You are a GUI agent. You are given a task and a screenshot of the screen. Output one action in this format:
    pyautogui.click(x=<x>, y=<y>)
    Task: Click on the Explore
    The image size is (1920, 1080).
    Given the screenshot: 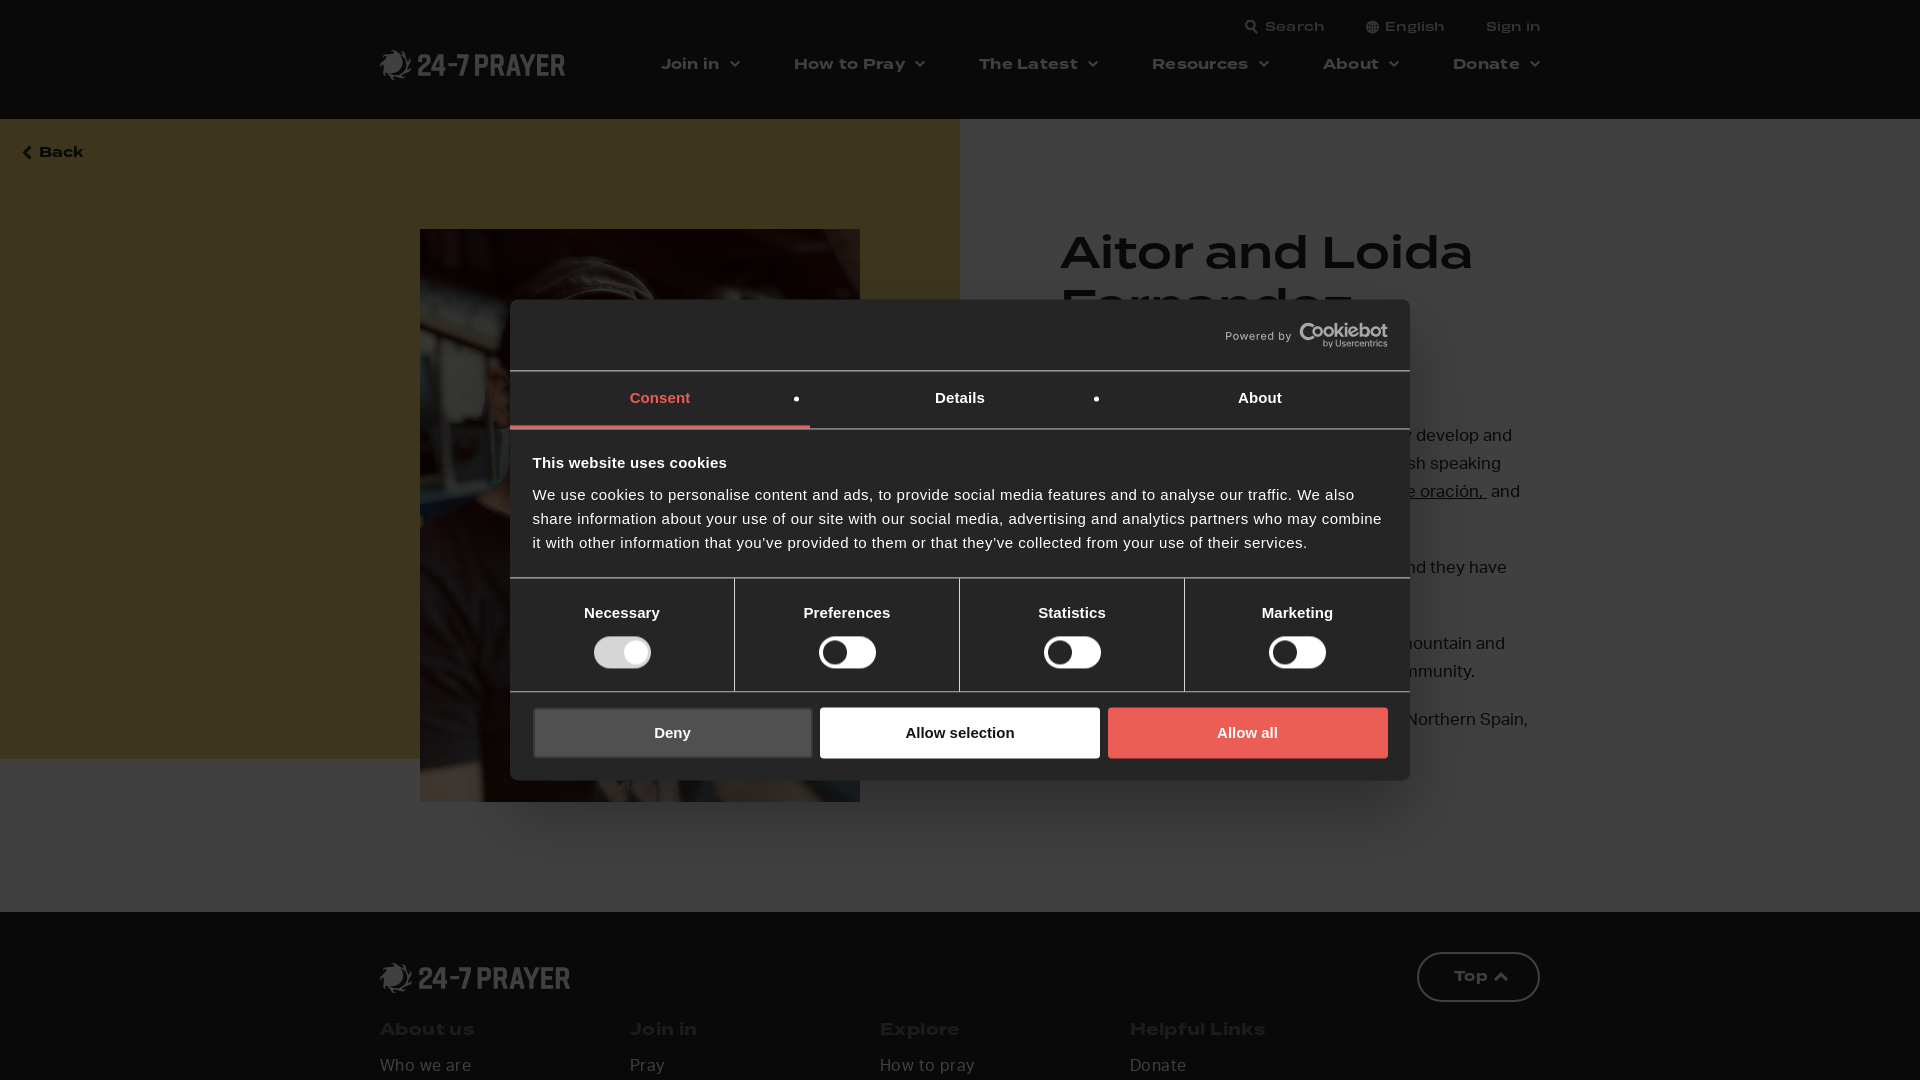 What is the action you would take?
    pyautogui.click(x=920, y=1031)
    